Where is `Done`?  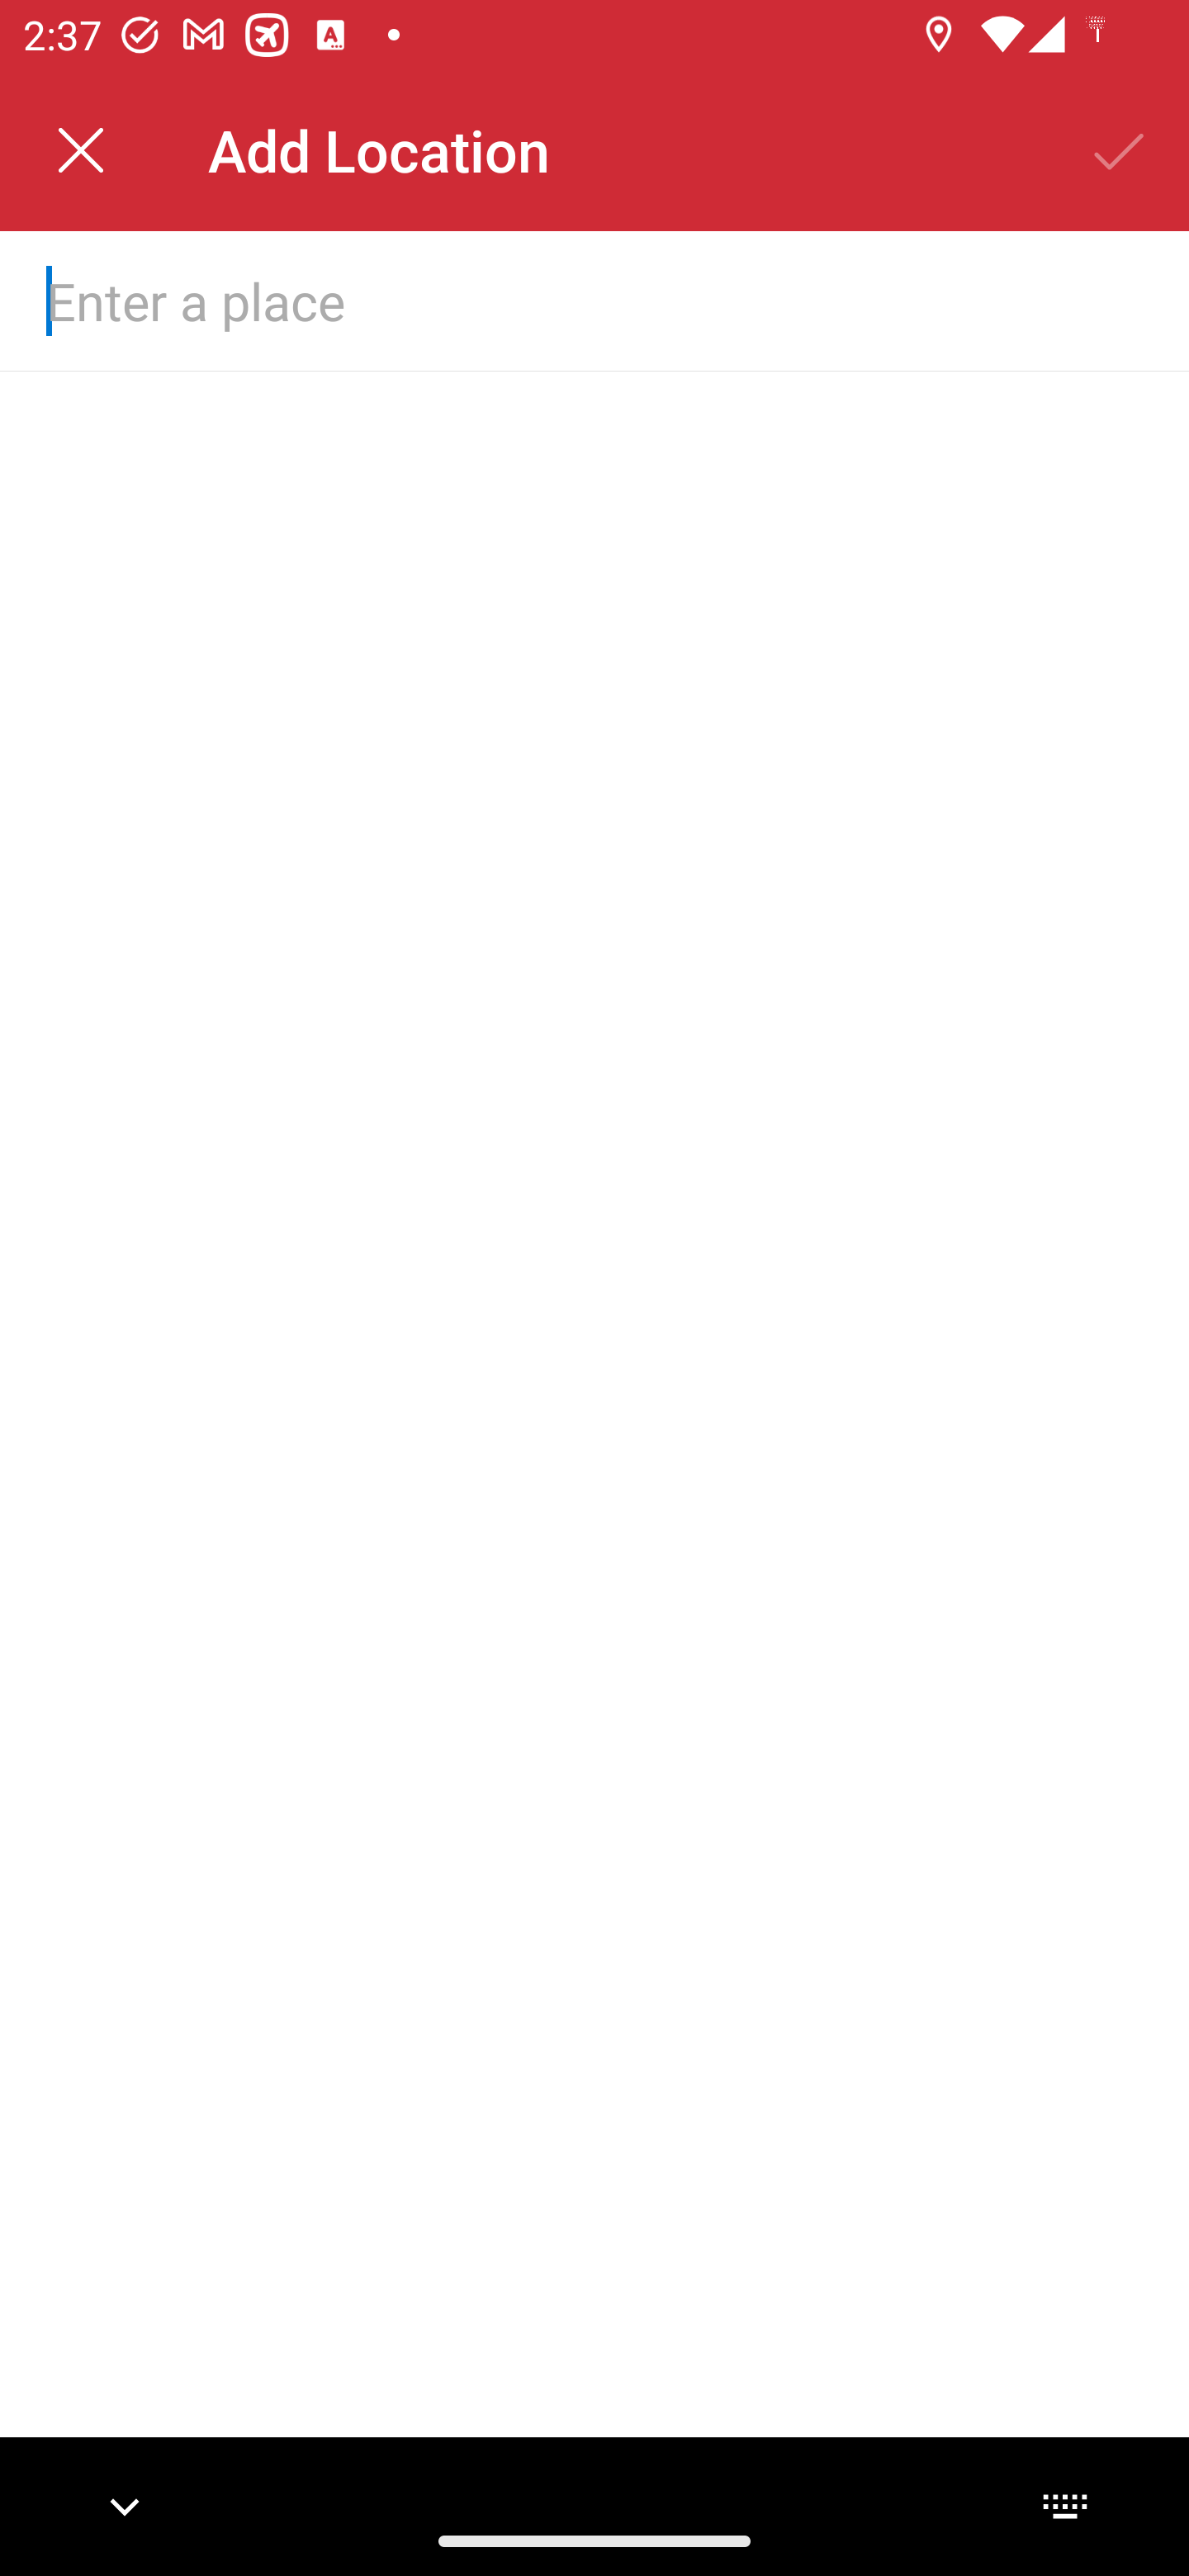
Done is located at coordinates (1120, 150).